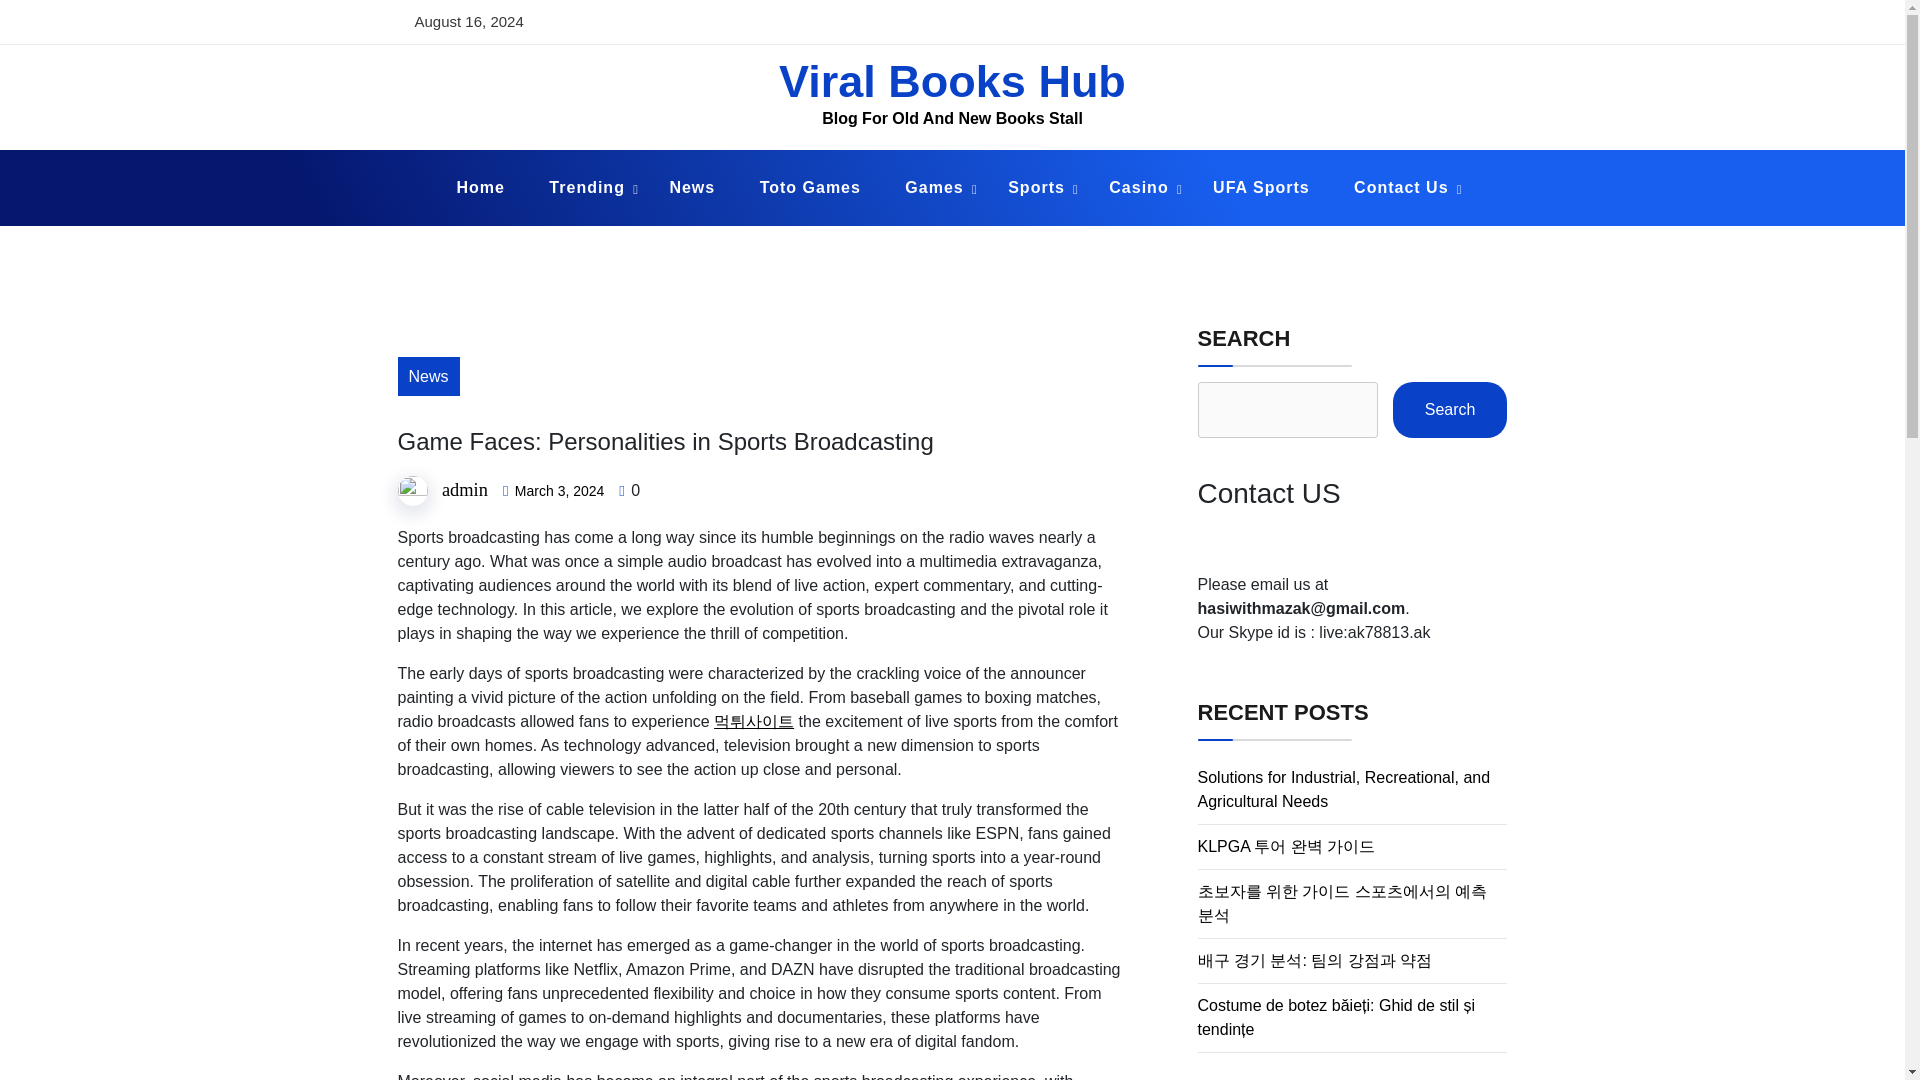 Image resolution: width=1920 pixels, height=1080 pixels. Describe the element at coordinates (934, 188) in the screenshot. I see `Games` at that location.